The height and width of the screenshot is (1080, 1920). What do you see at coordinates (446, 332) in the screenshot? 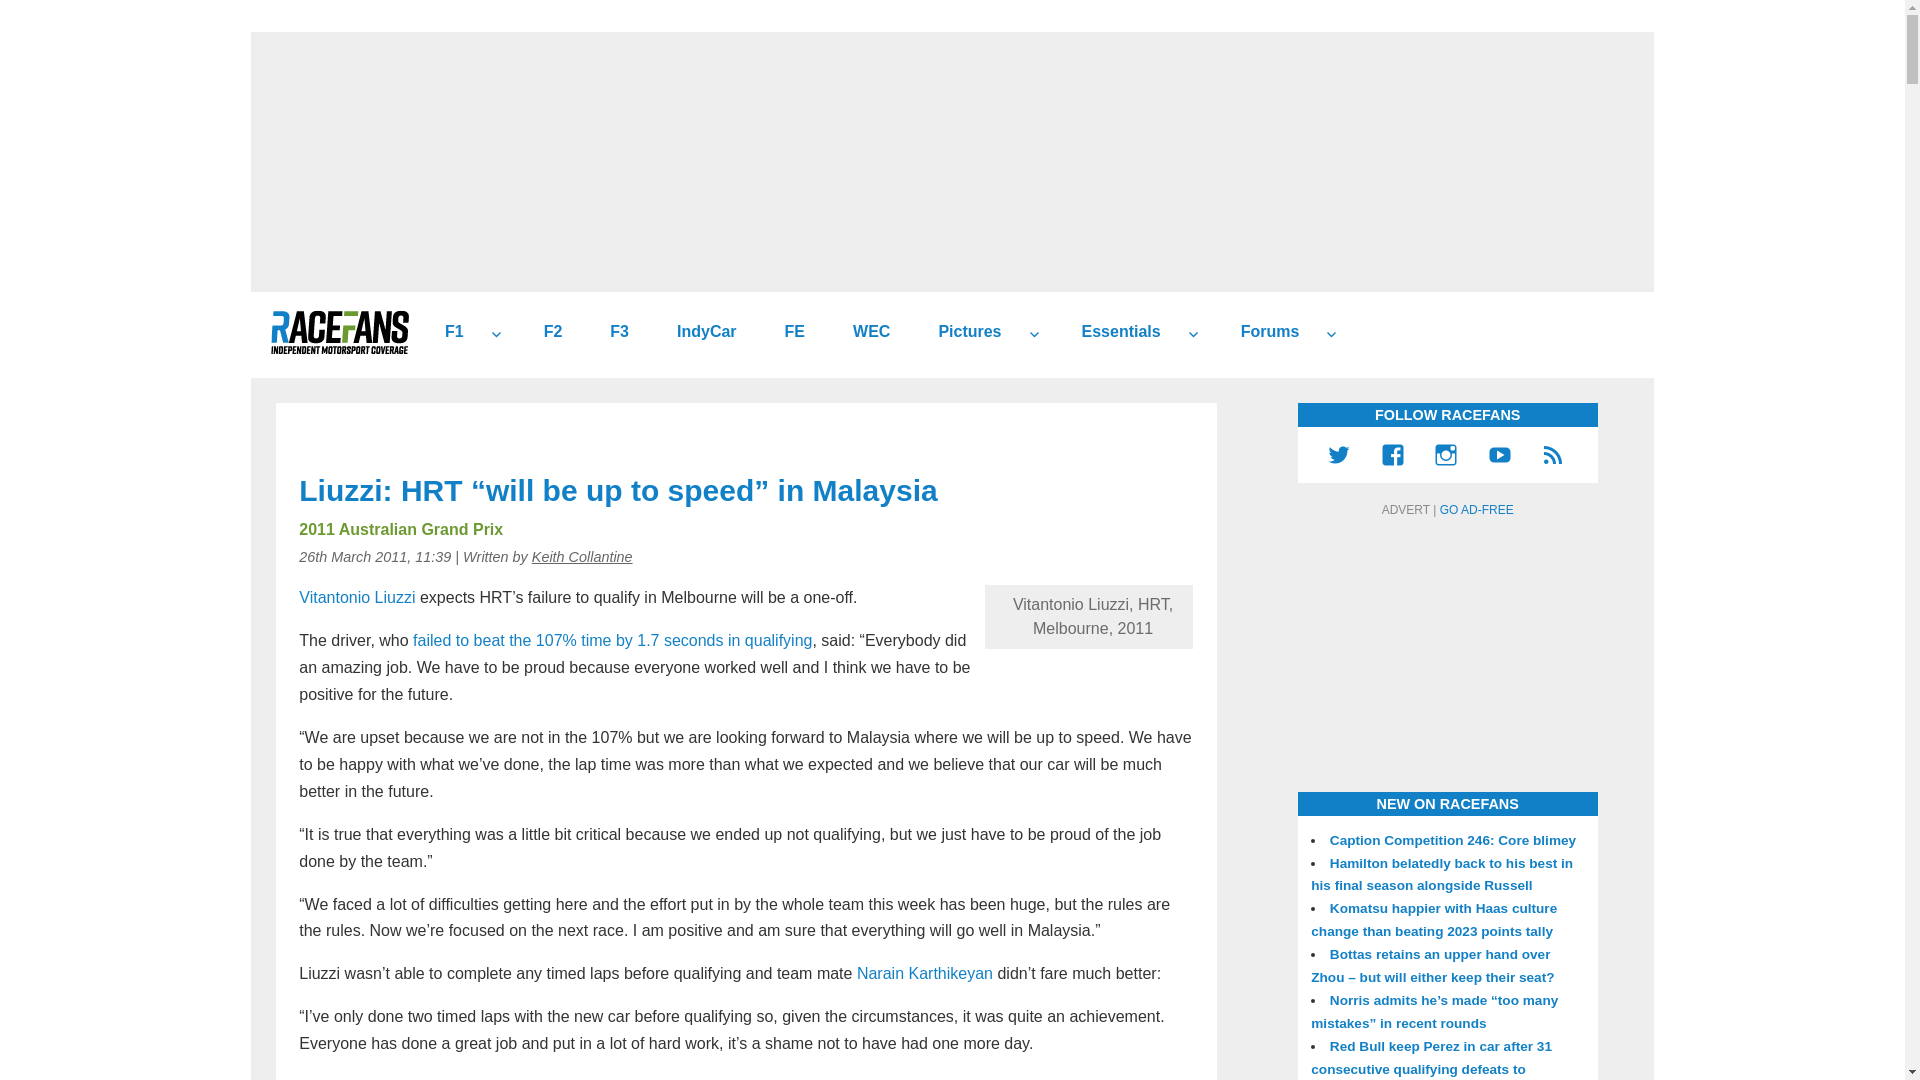
I see `F1` at bounding box center [446, 332].